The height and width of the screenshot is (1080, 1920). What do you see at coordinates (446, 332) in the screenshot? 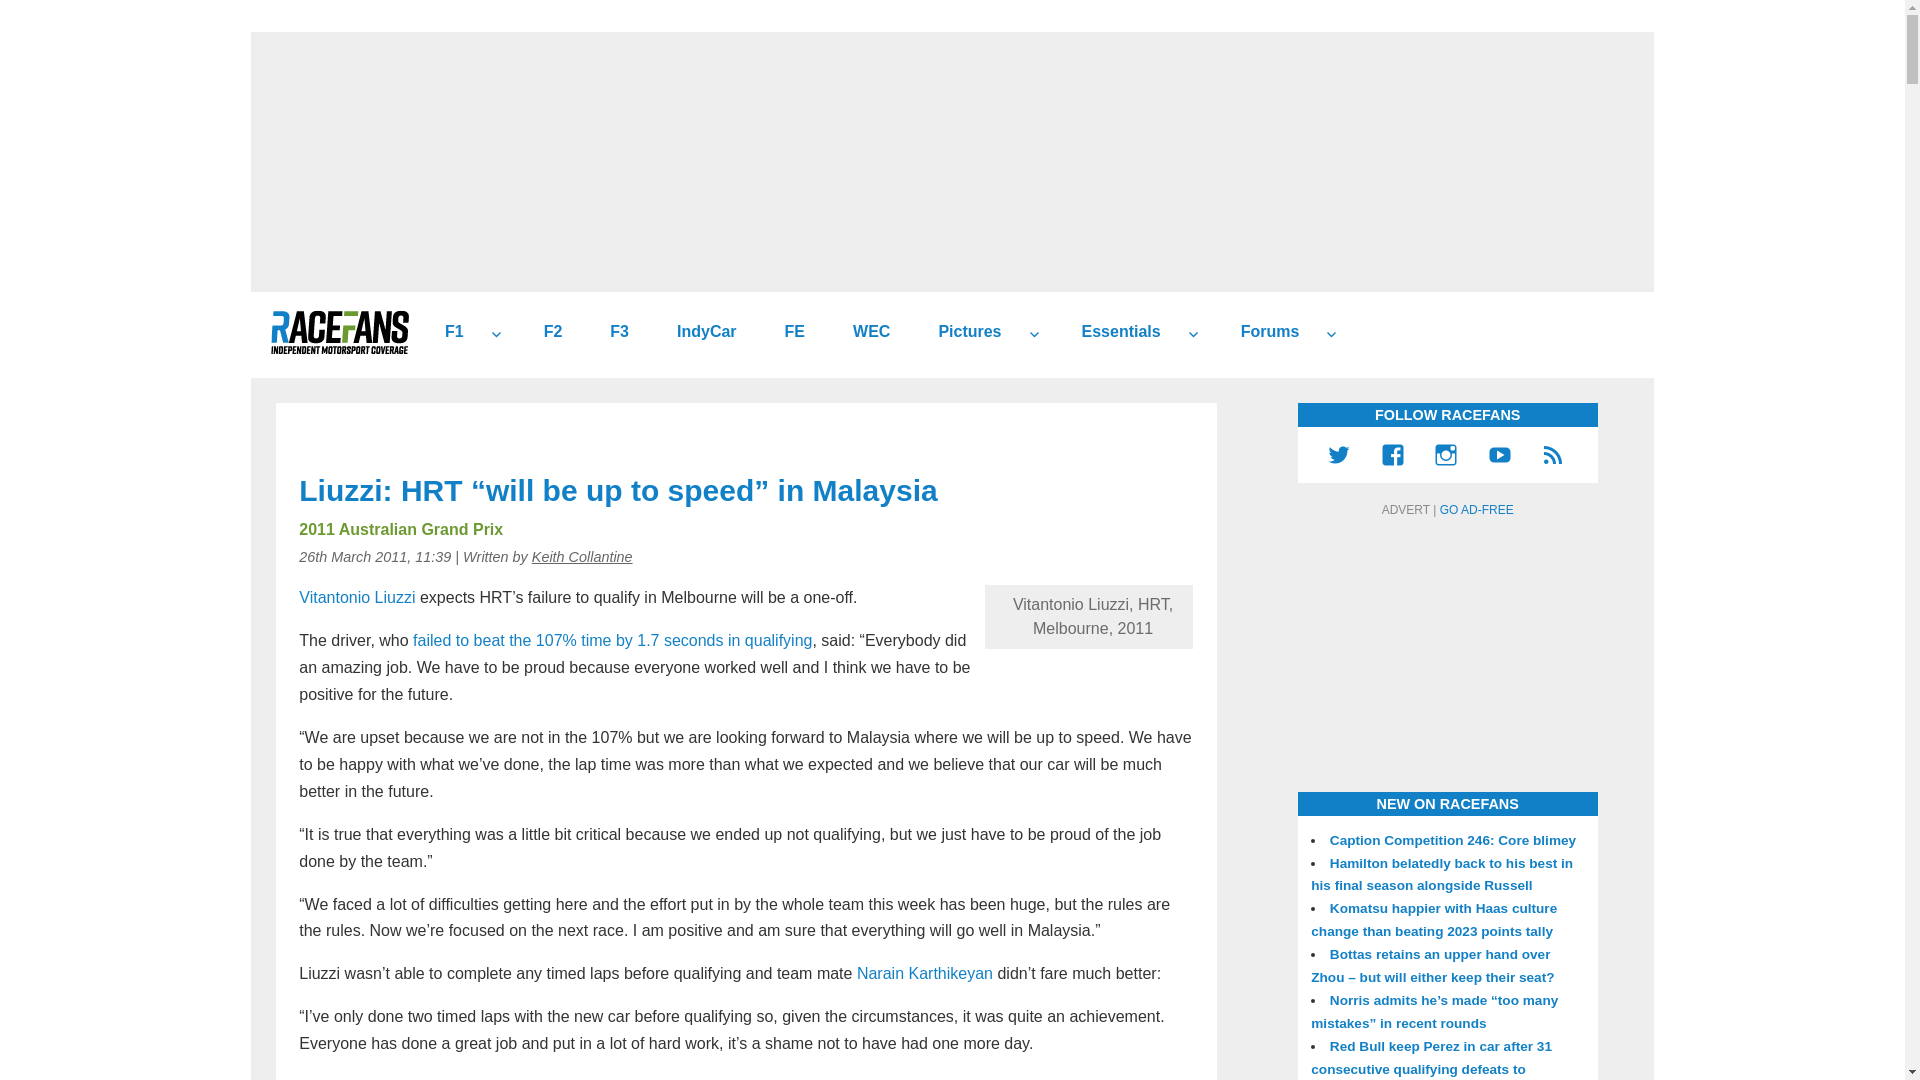
I see `F1` at bounding box center [446, 332].